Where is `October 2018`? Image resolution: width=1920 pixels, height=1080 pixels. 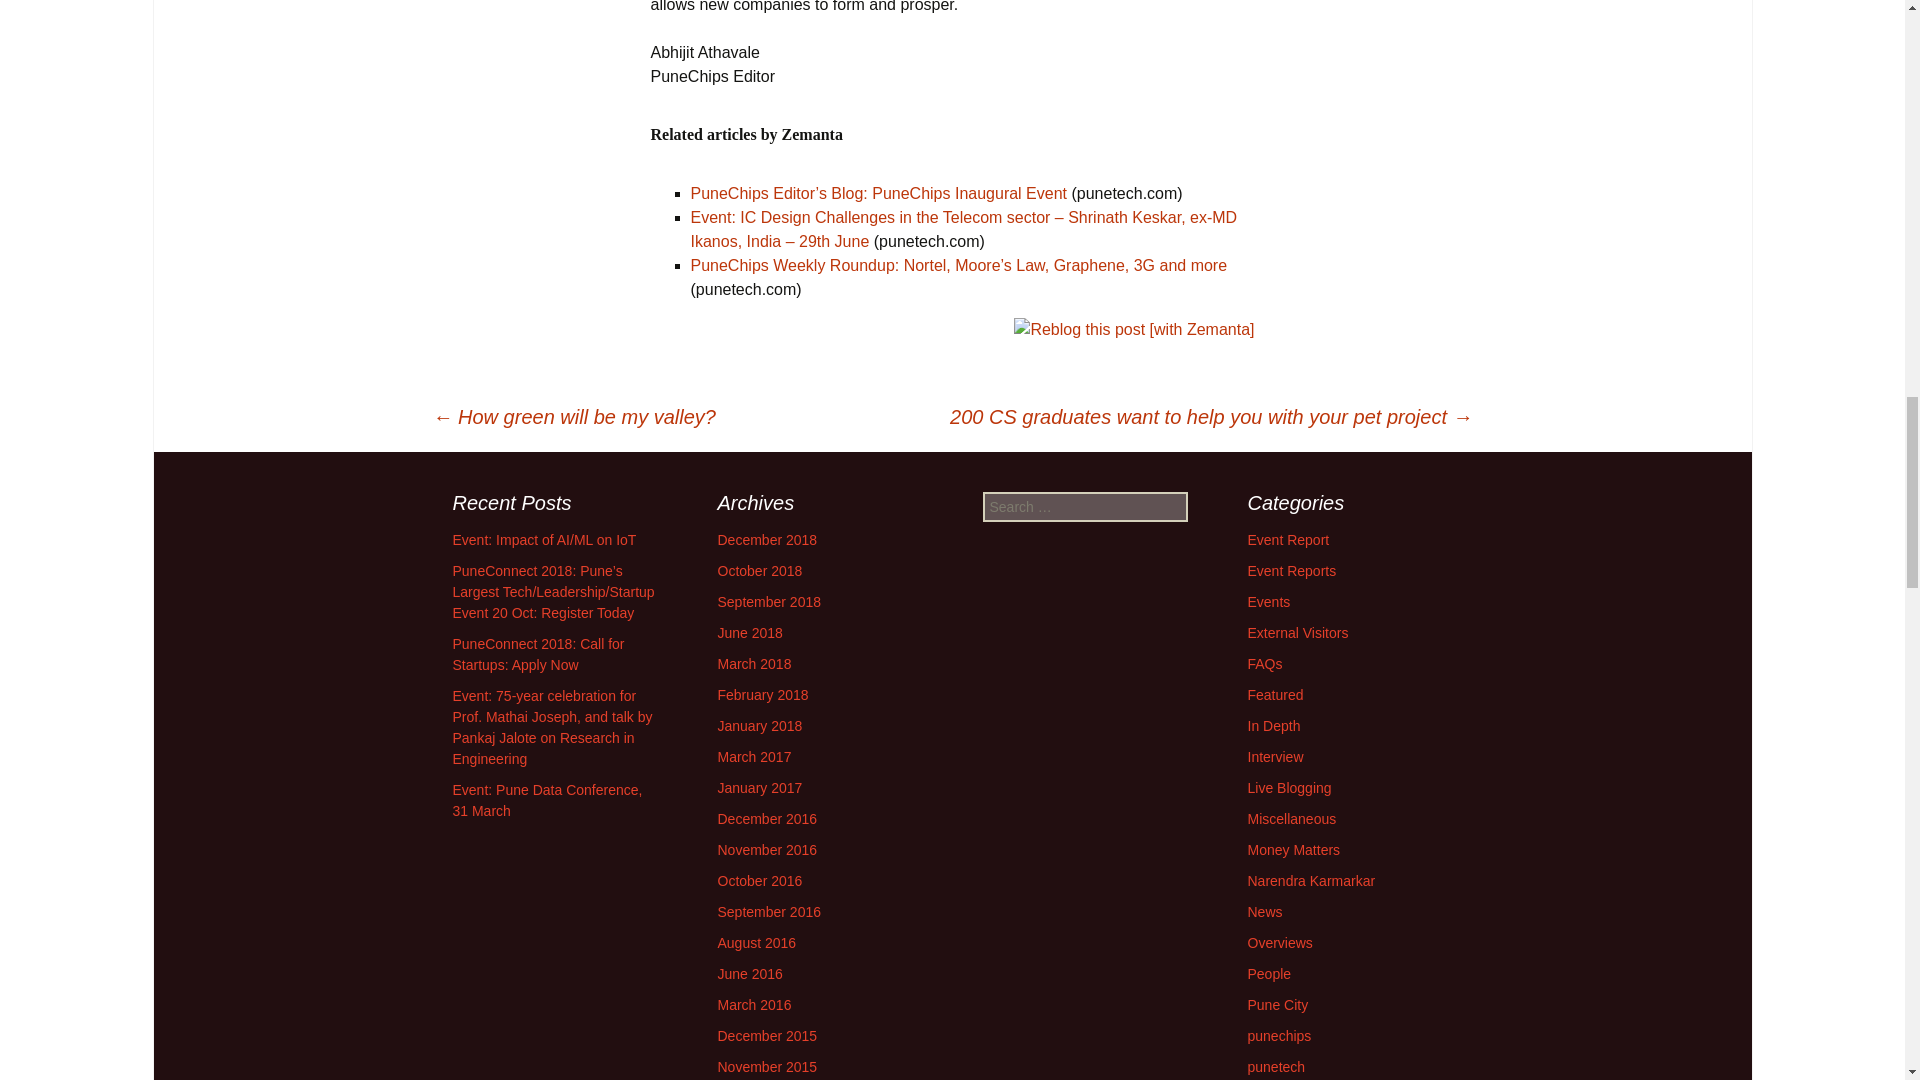 October 2018 is located at coordinates (760, 570).